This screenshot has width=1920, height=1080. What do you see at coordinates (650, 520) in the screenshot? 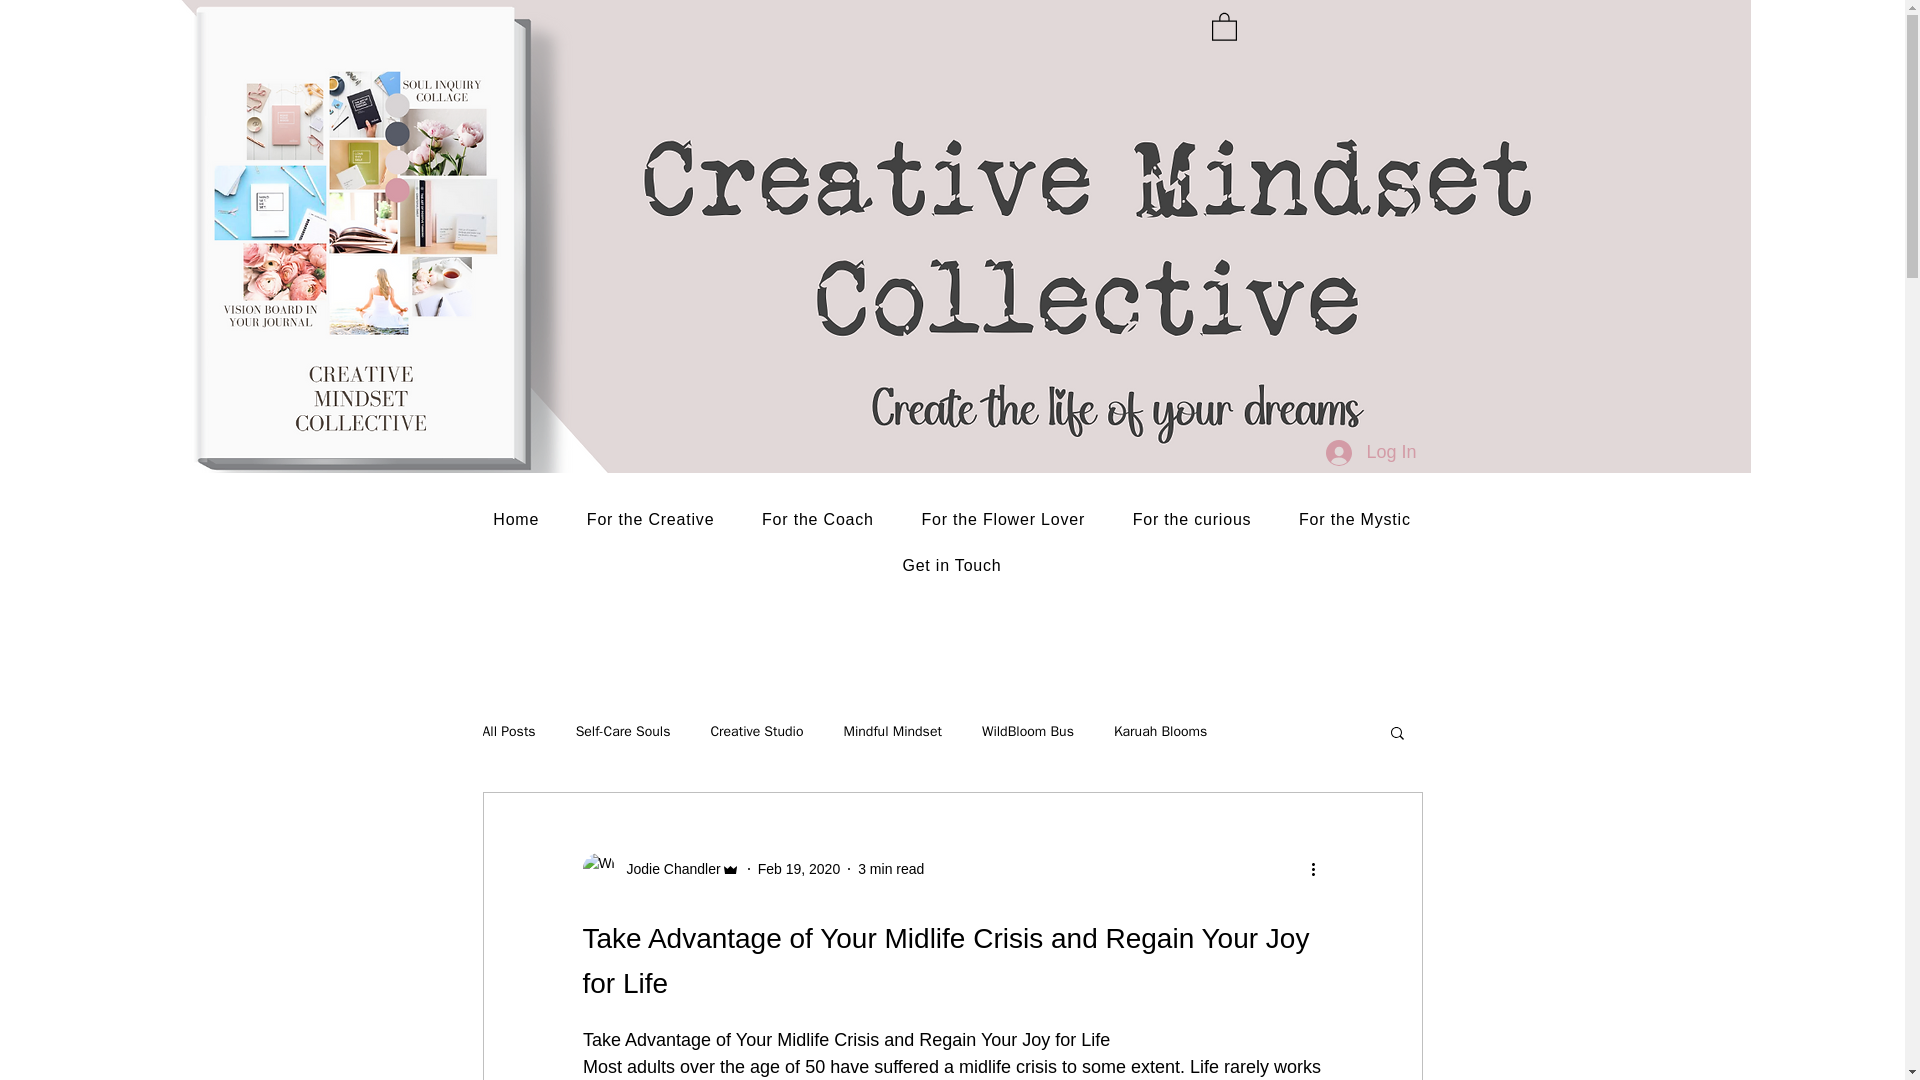
I see `For the Creative` at bounding box center [650, 520].